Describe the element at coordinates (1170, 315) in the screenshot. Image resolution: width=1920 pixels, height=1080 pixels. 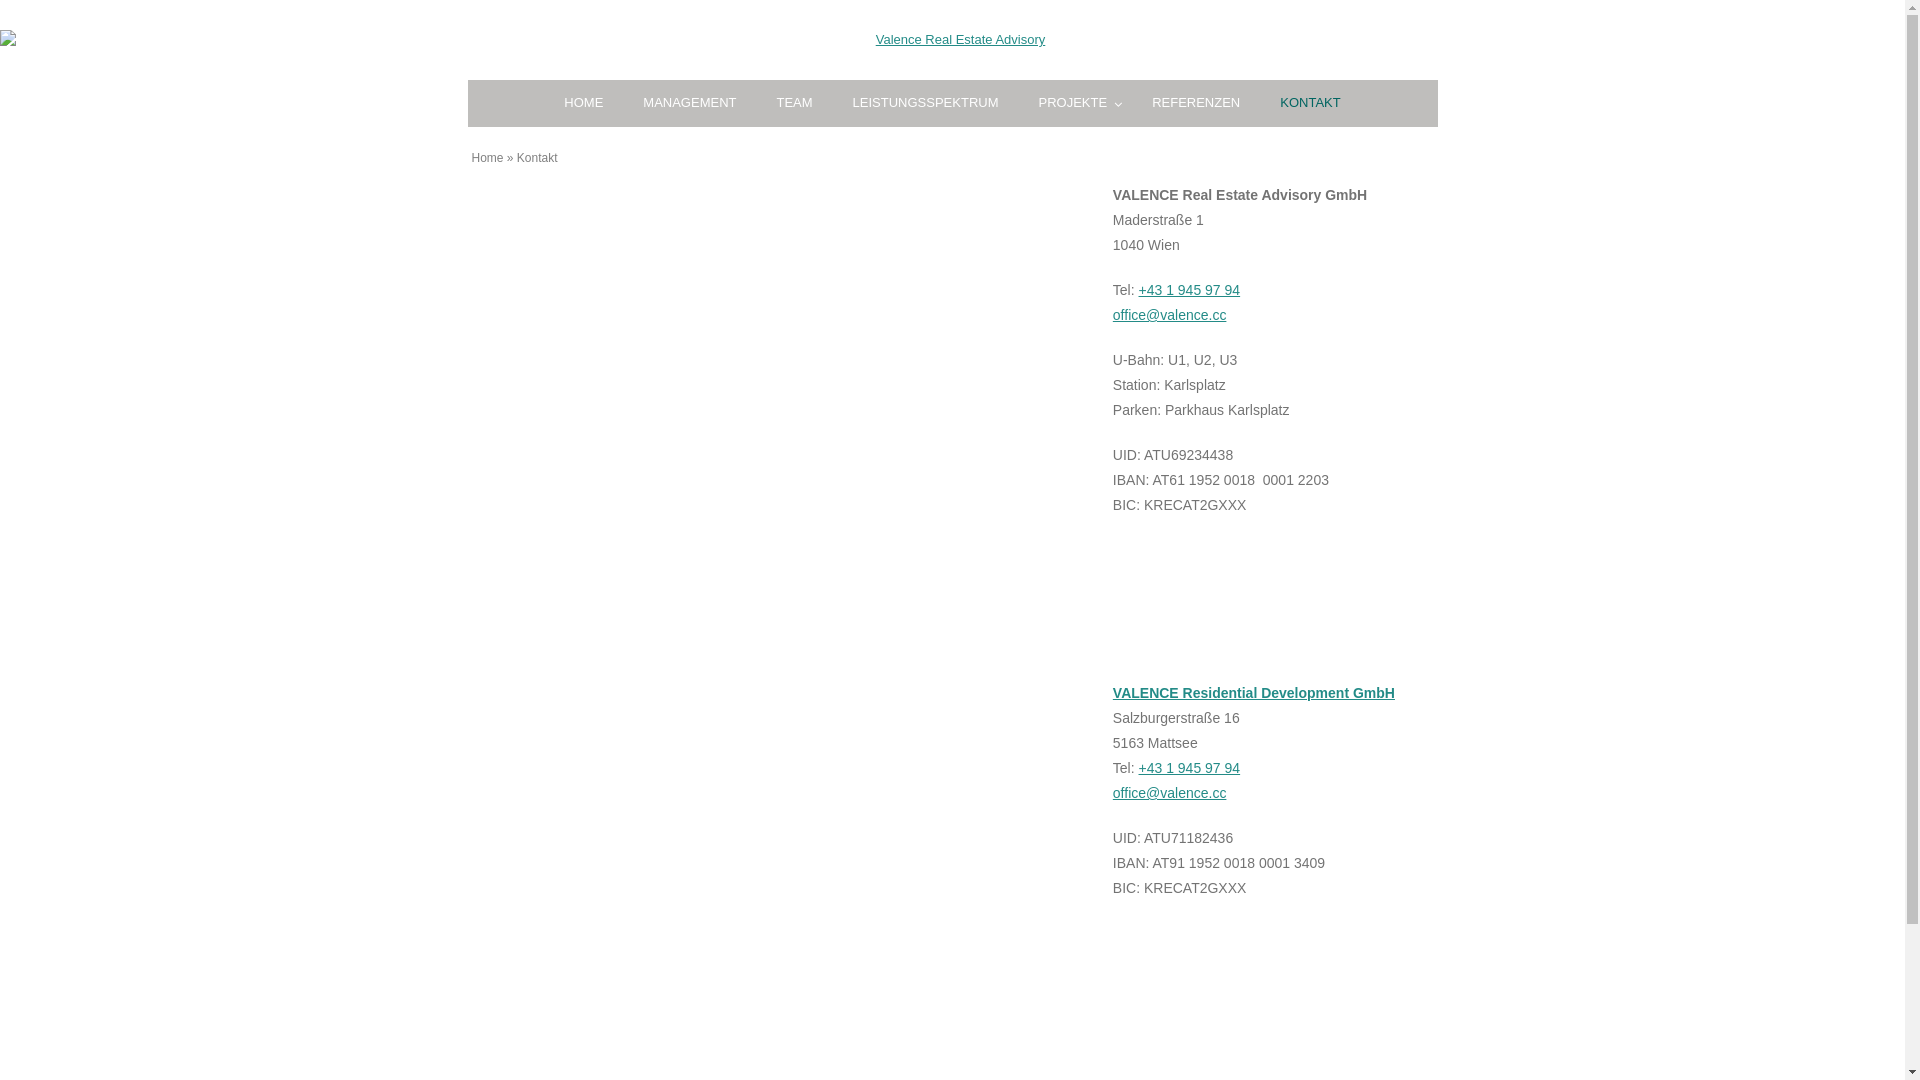
I see `office@valence.cc` at that location.